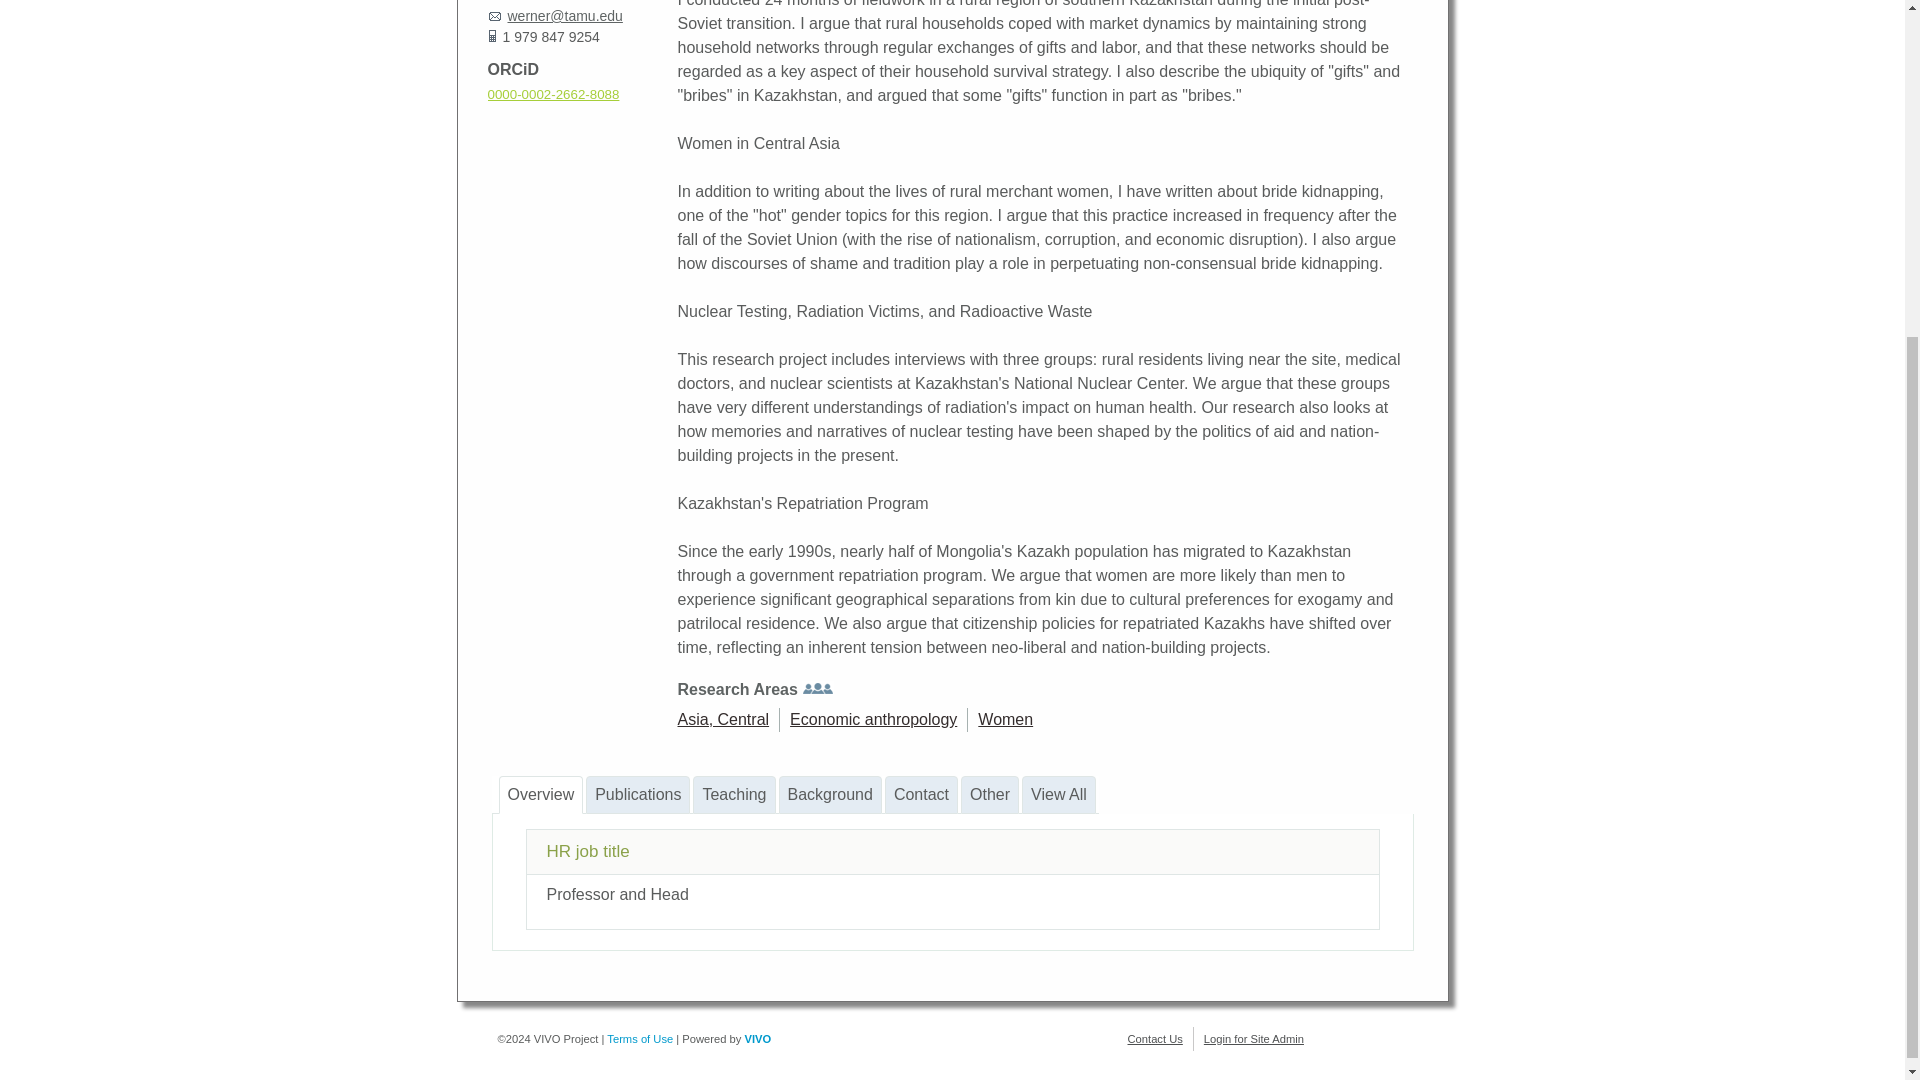  I want to click on Economic anthropology, so click(872, 718).